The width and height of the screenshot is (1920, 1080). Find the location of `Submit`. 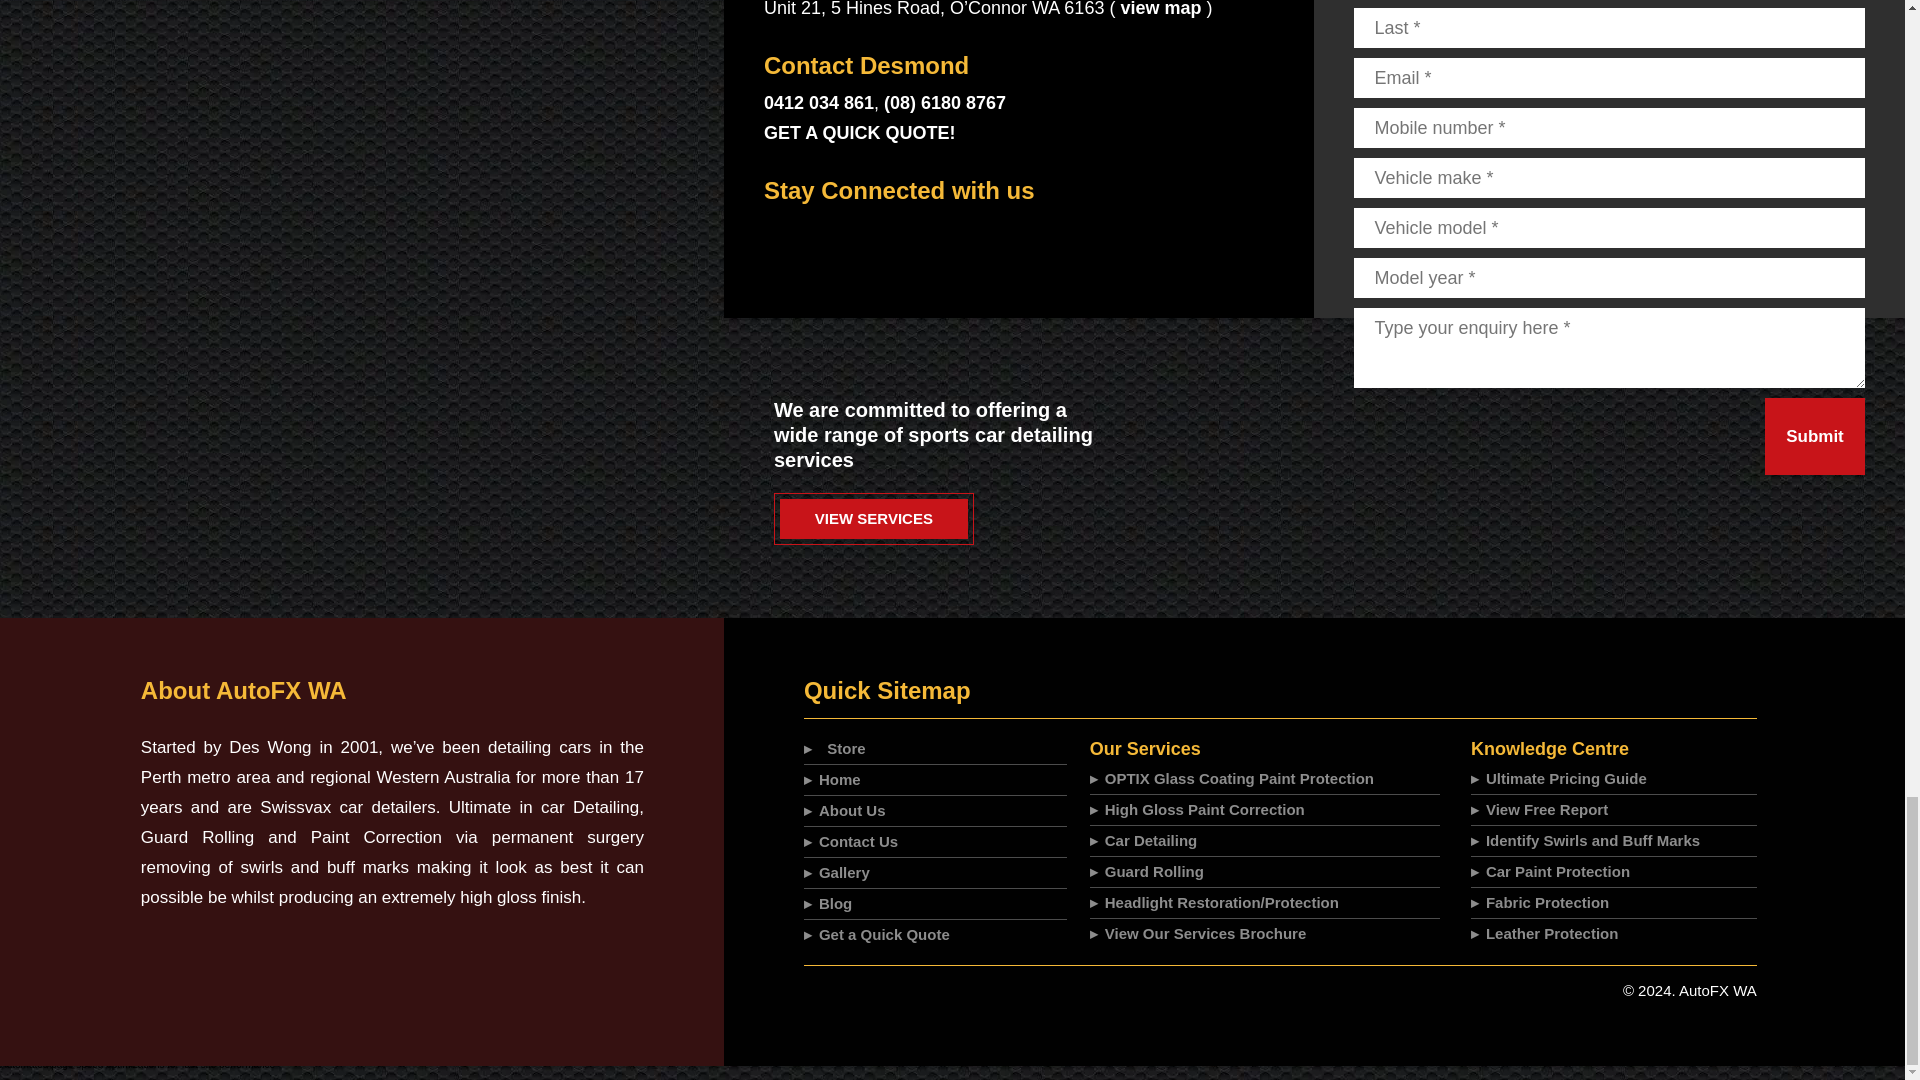

Submit is located at coordinates (1814, 436).